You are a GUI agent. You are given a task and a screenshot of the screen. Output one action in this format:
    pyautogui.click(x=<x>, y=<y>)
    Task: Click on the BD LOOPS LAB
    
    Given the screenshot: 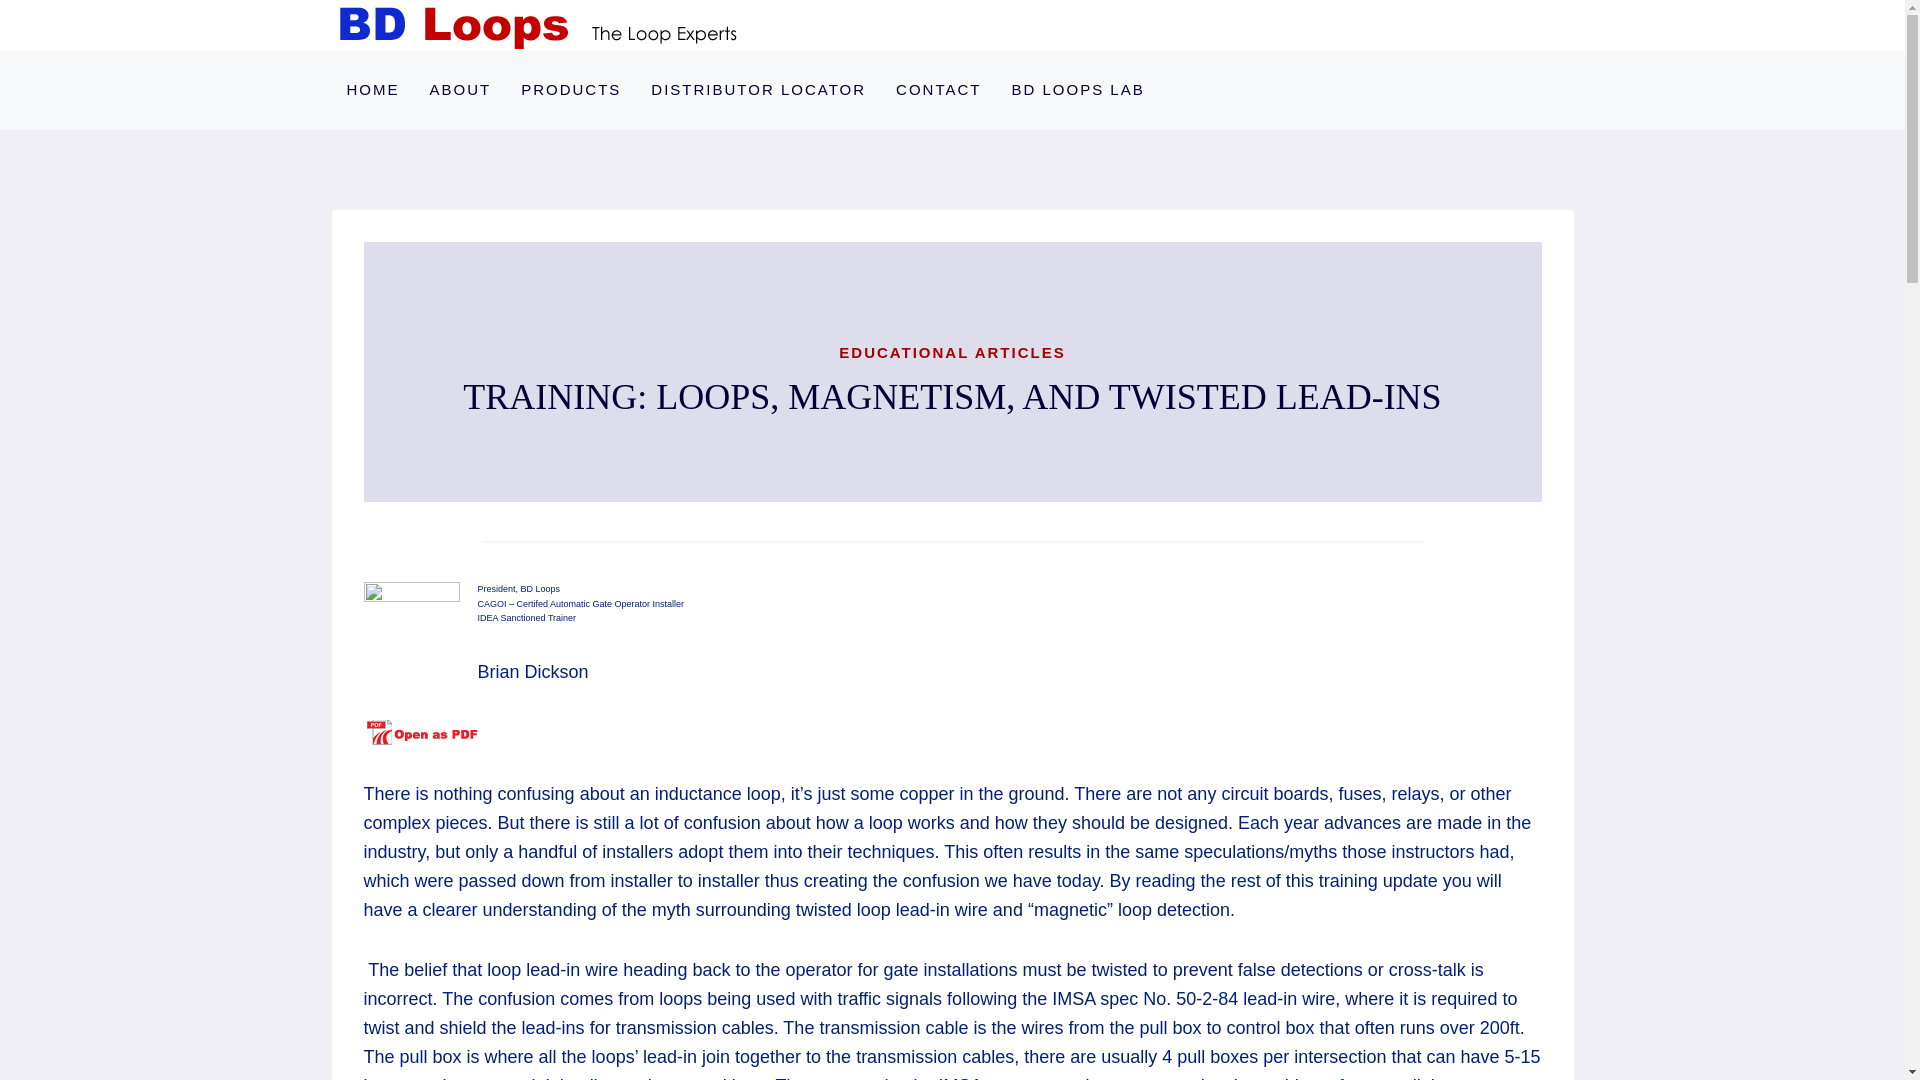 What is the action you would take?
    pyautogui.click(x=1078, y=89)
    